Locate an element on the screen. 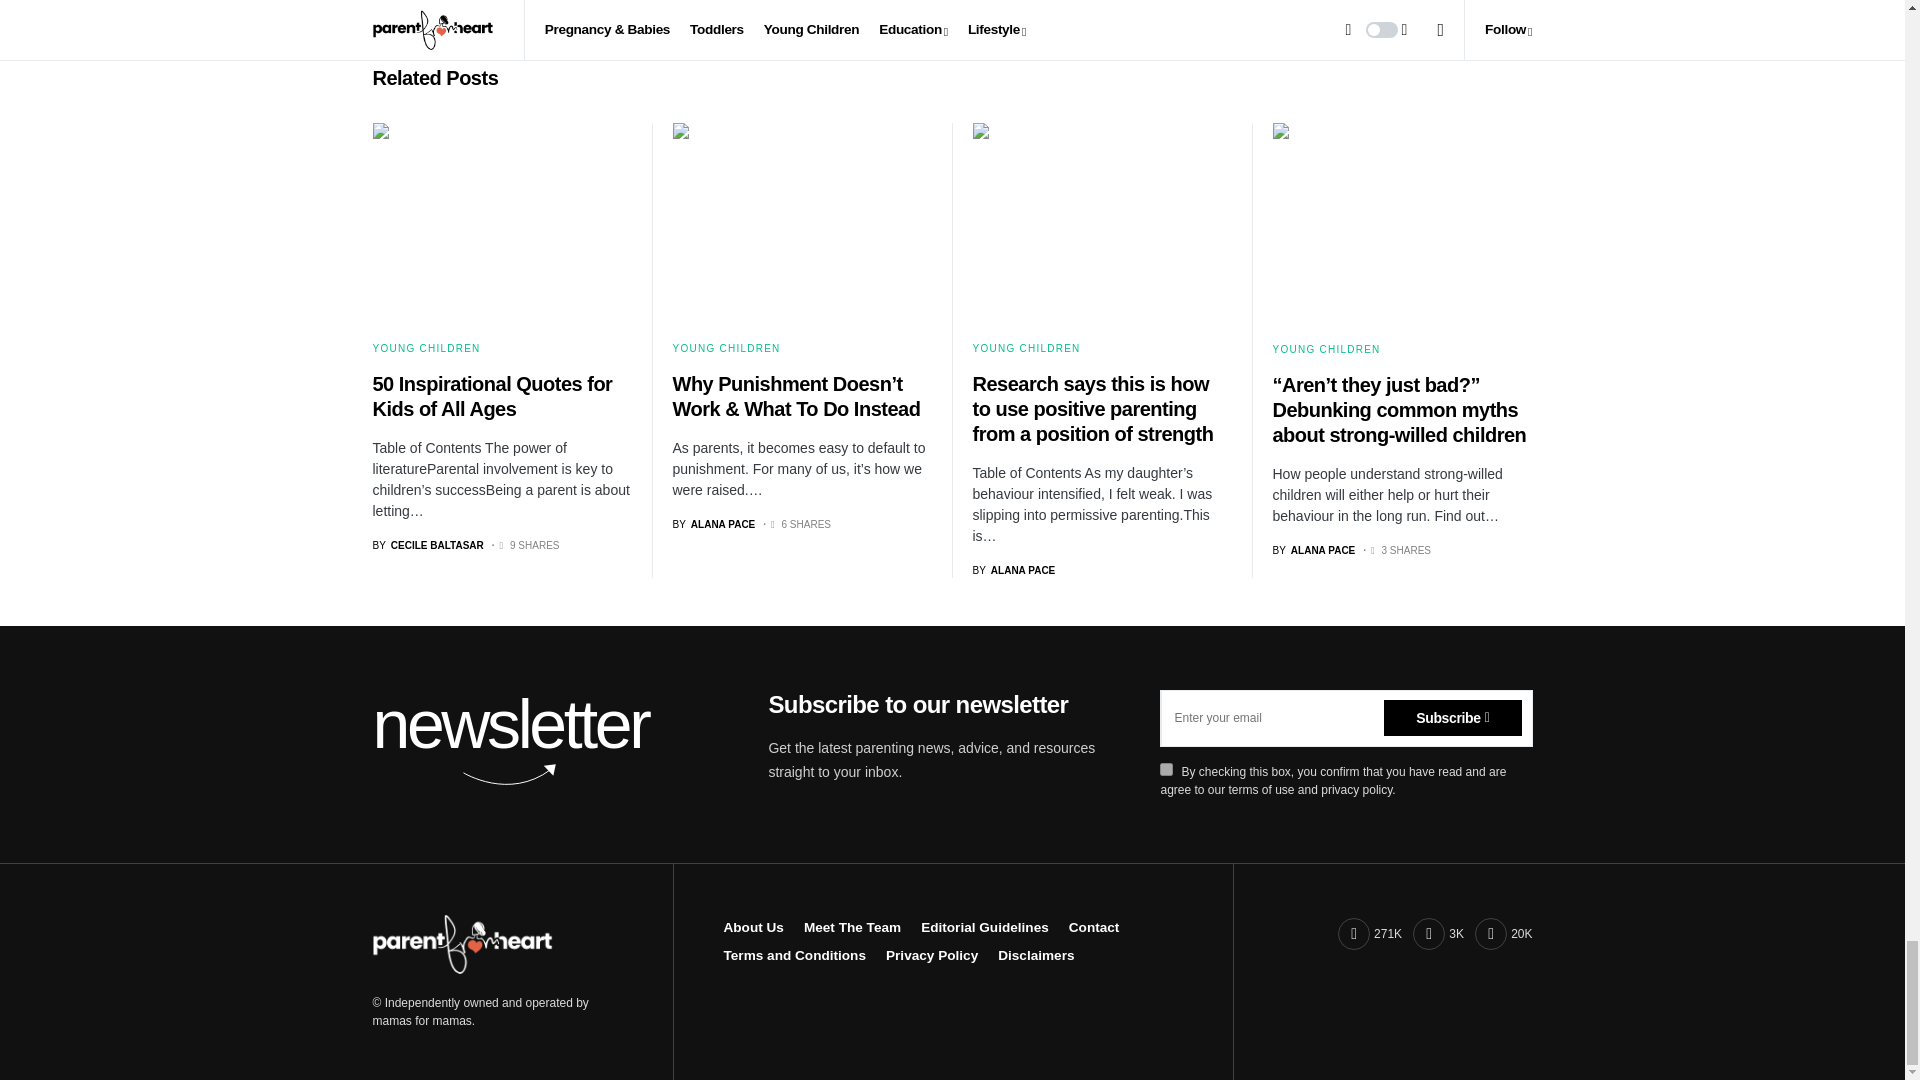  View all posts by Cecile Baltasar is located at coordinates (428, 544).